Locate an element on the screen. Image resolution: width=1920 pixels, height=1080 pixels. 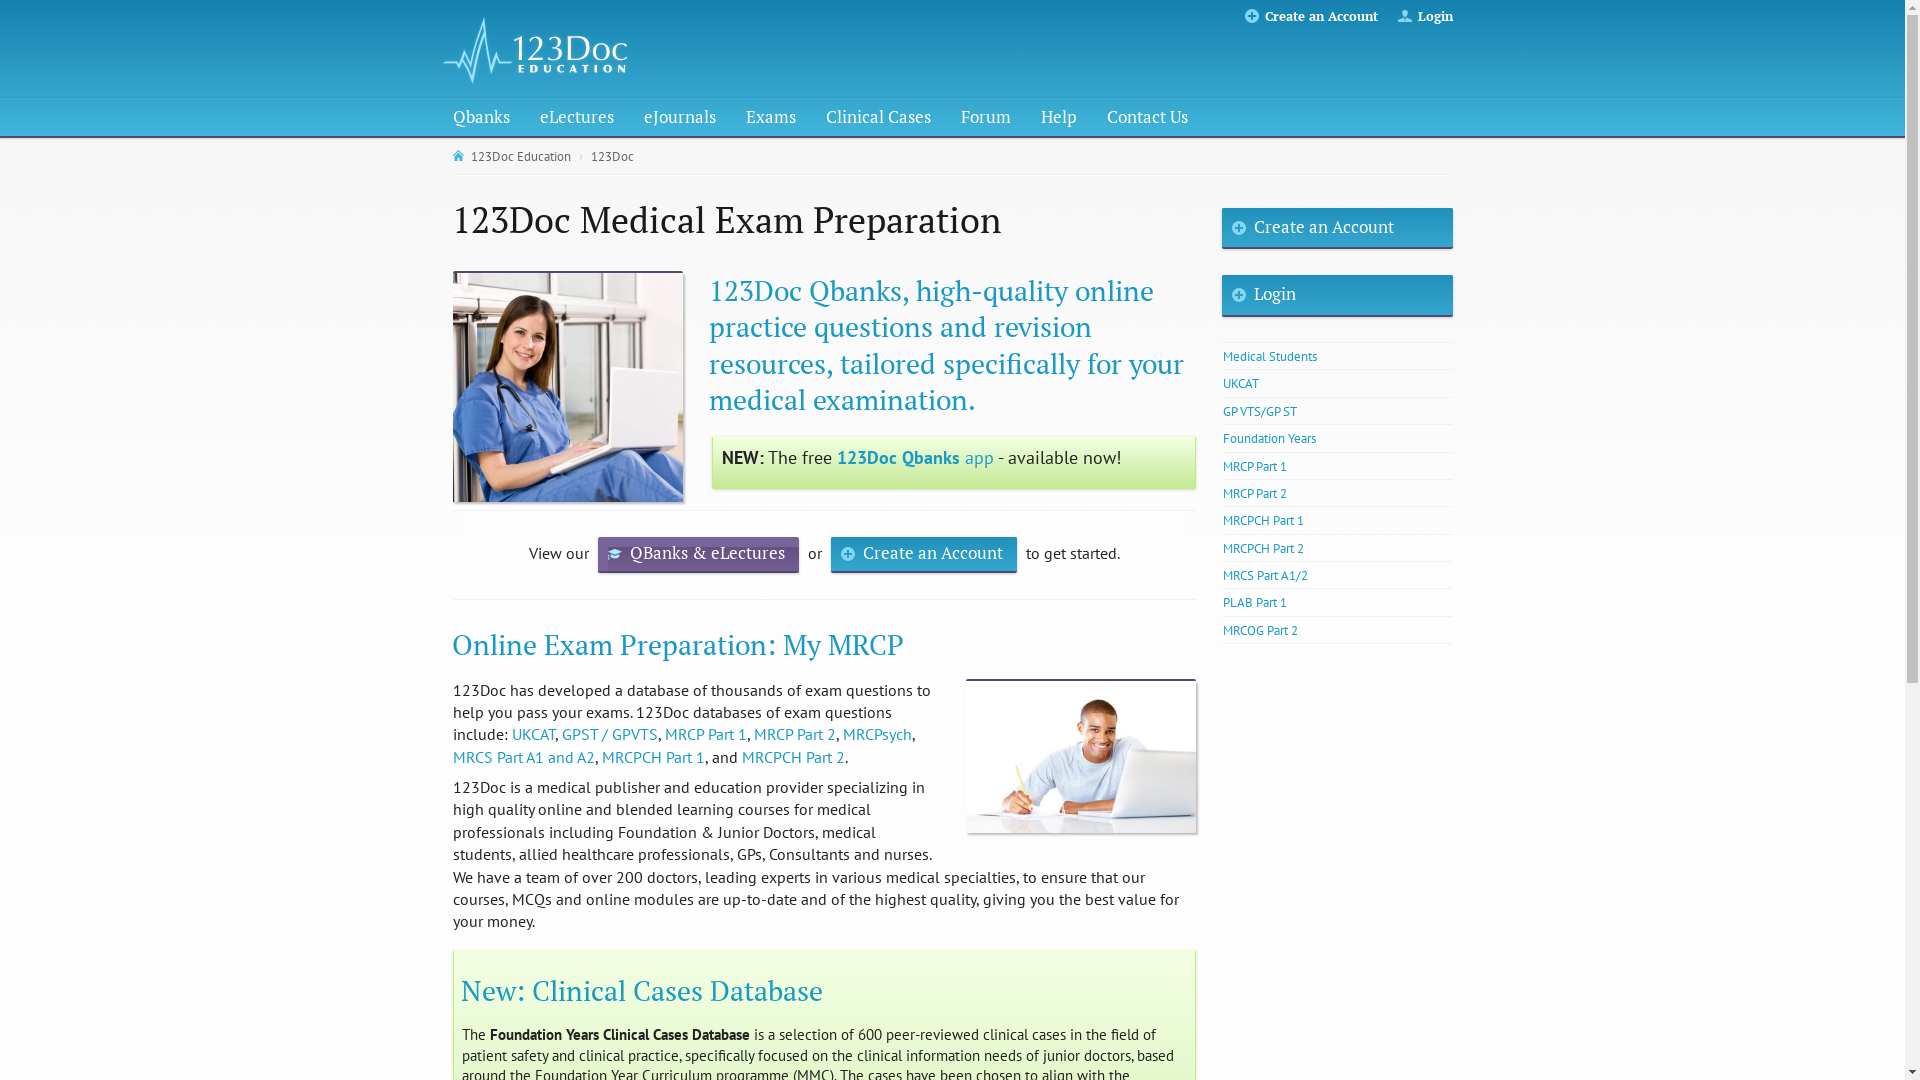
MRCP Part 2 is located at coordinates (795, 734).